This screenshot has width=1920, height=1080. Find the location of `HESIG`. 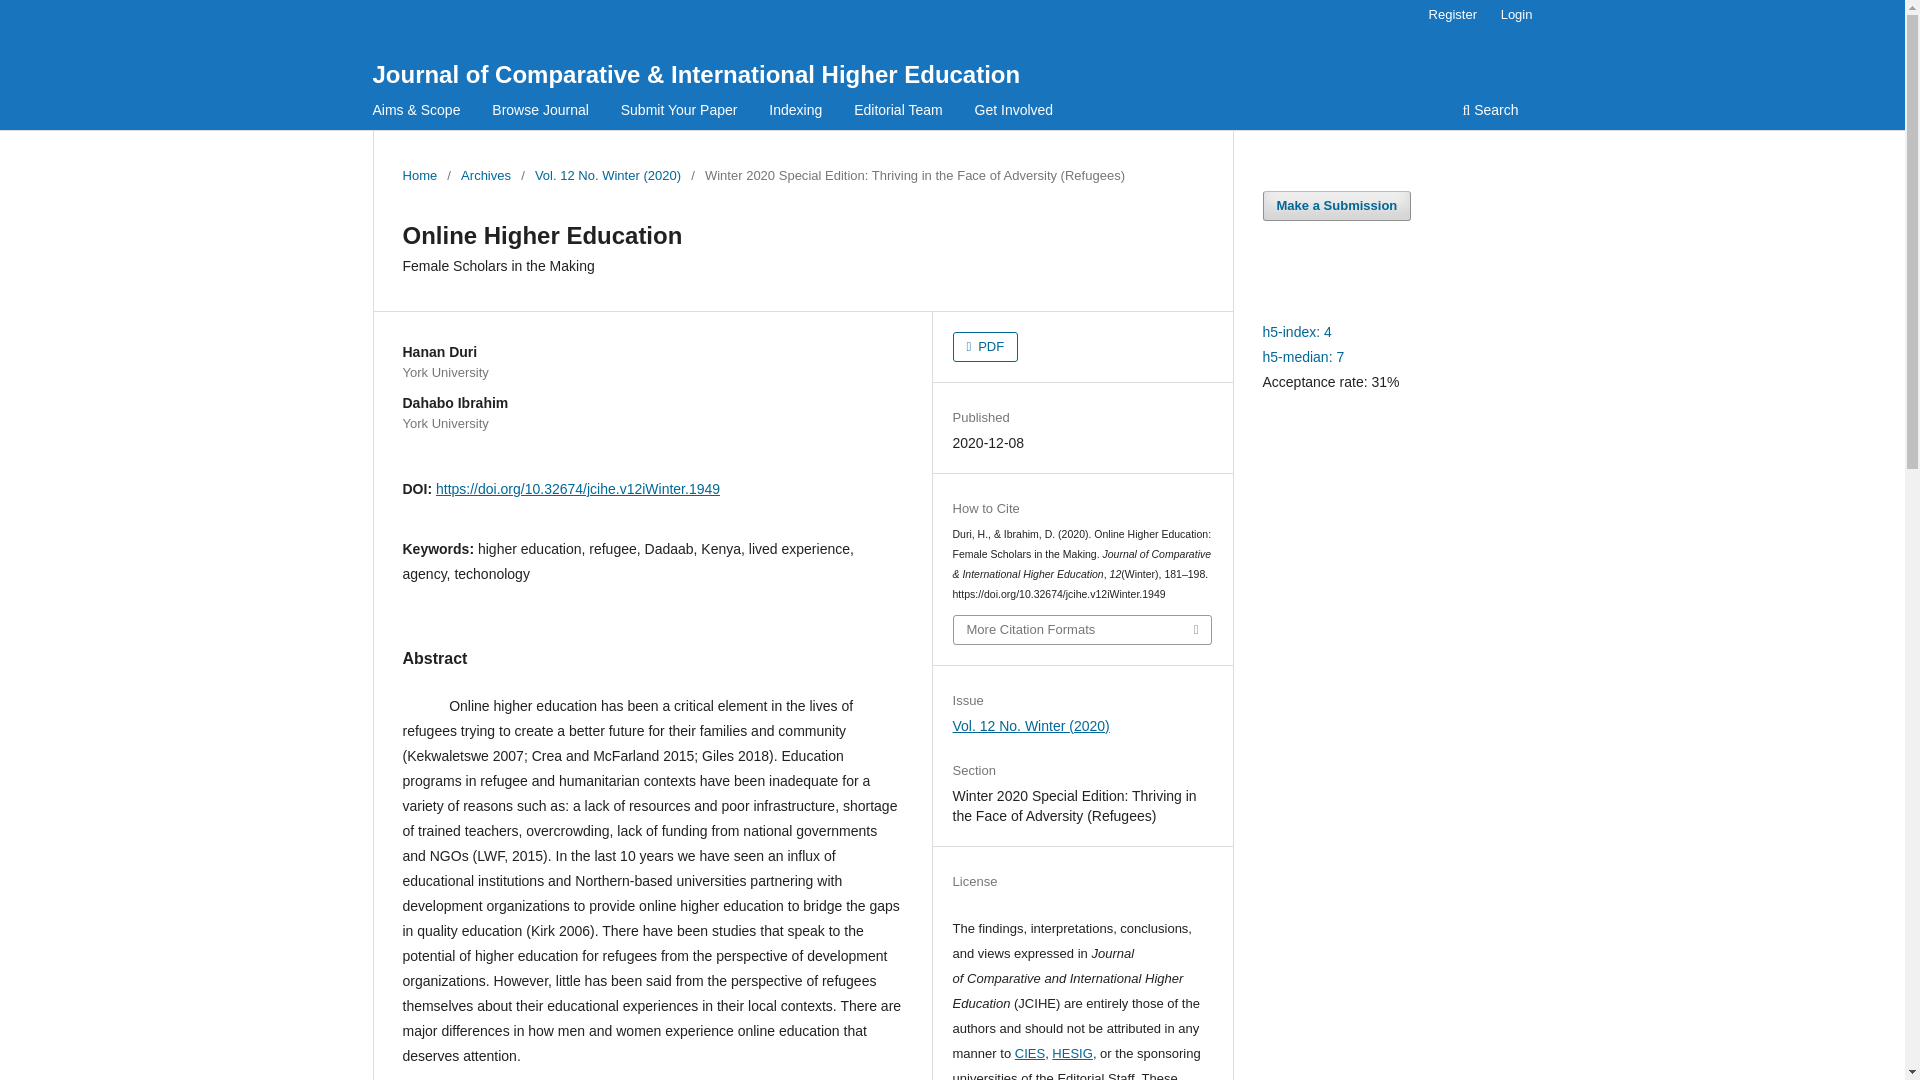

HESIG is located at coordinates (1072, 1053).